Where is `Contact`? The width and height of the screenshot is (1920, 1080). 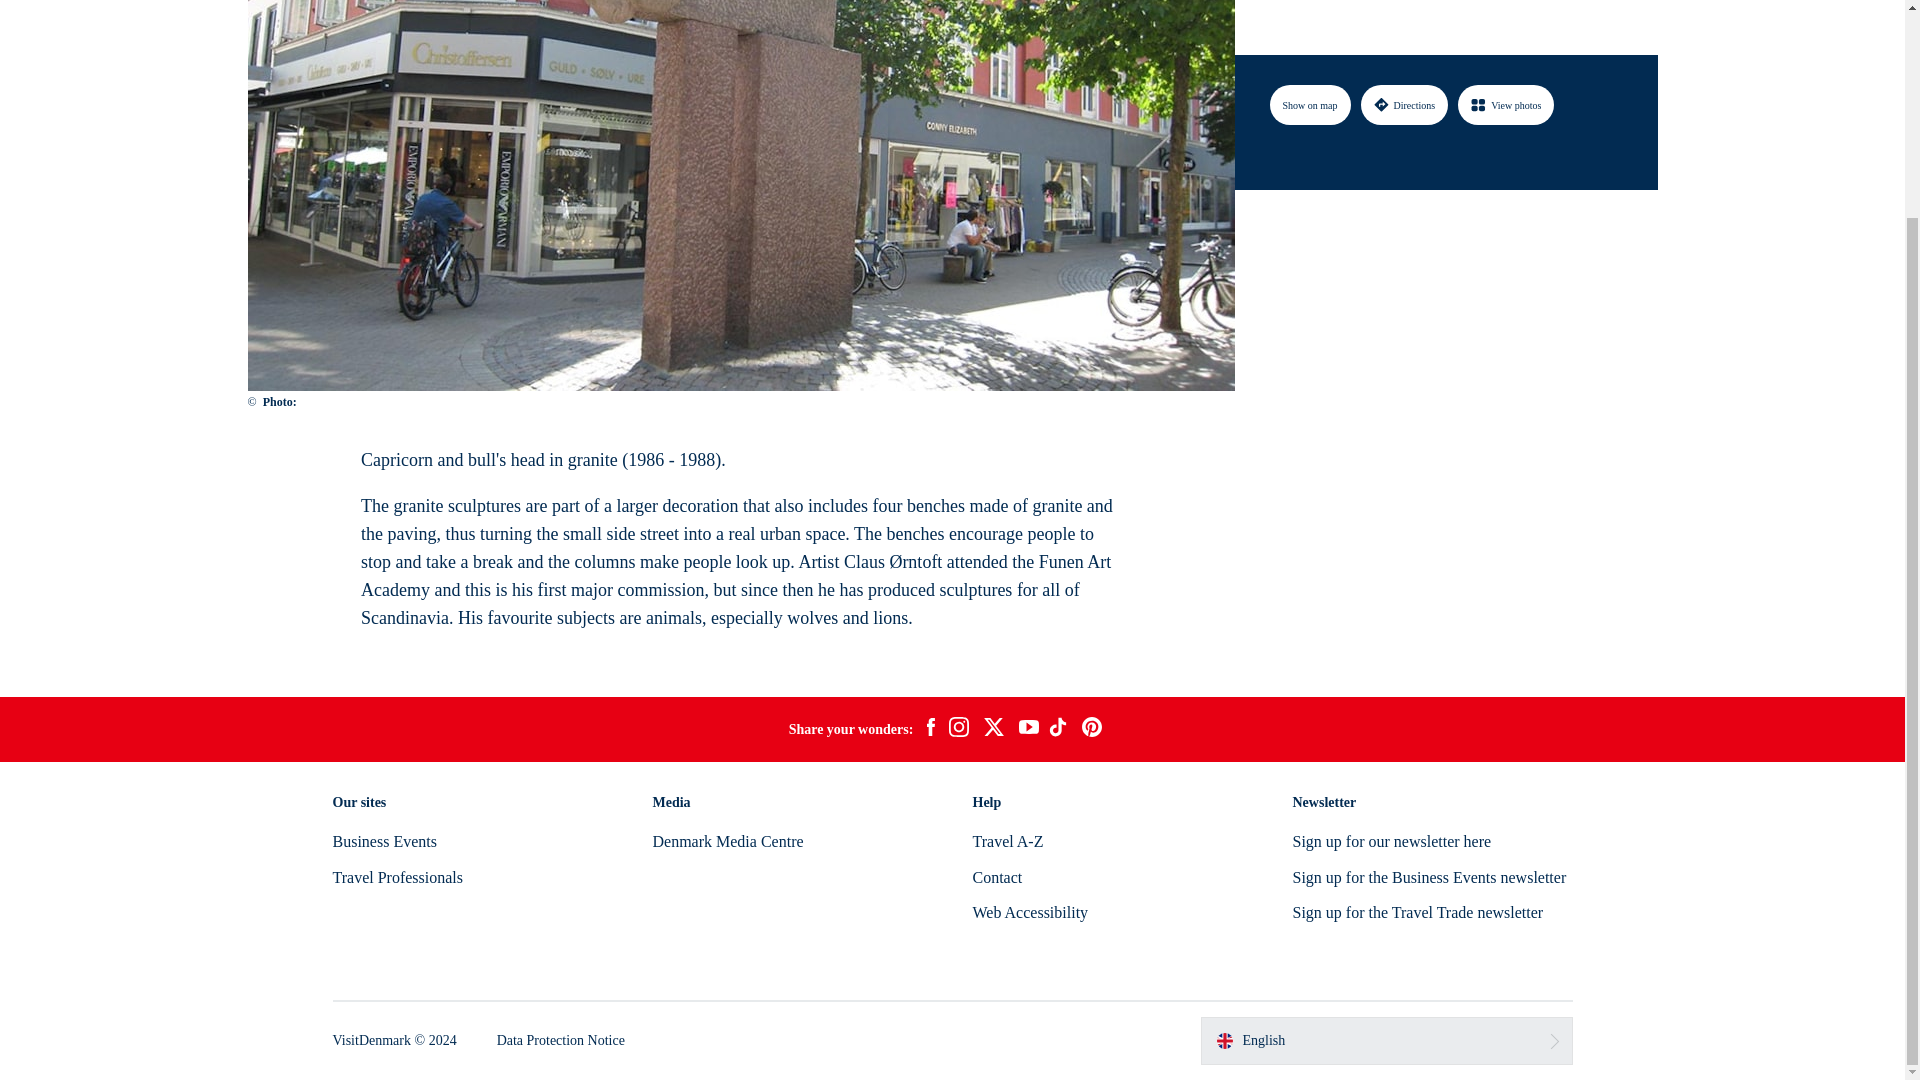
Contact is located at coordinates (996, 877).